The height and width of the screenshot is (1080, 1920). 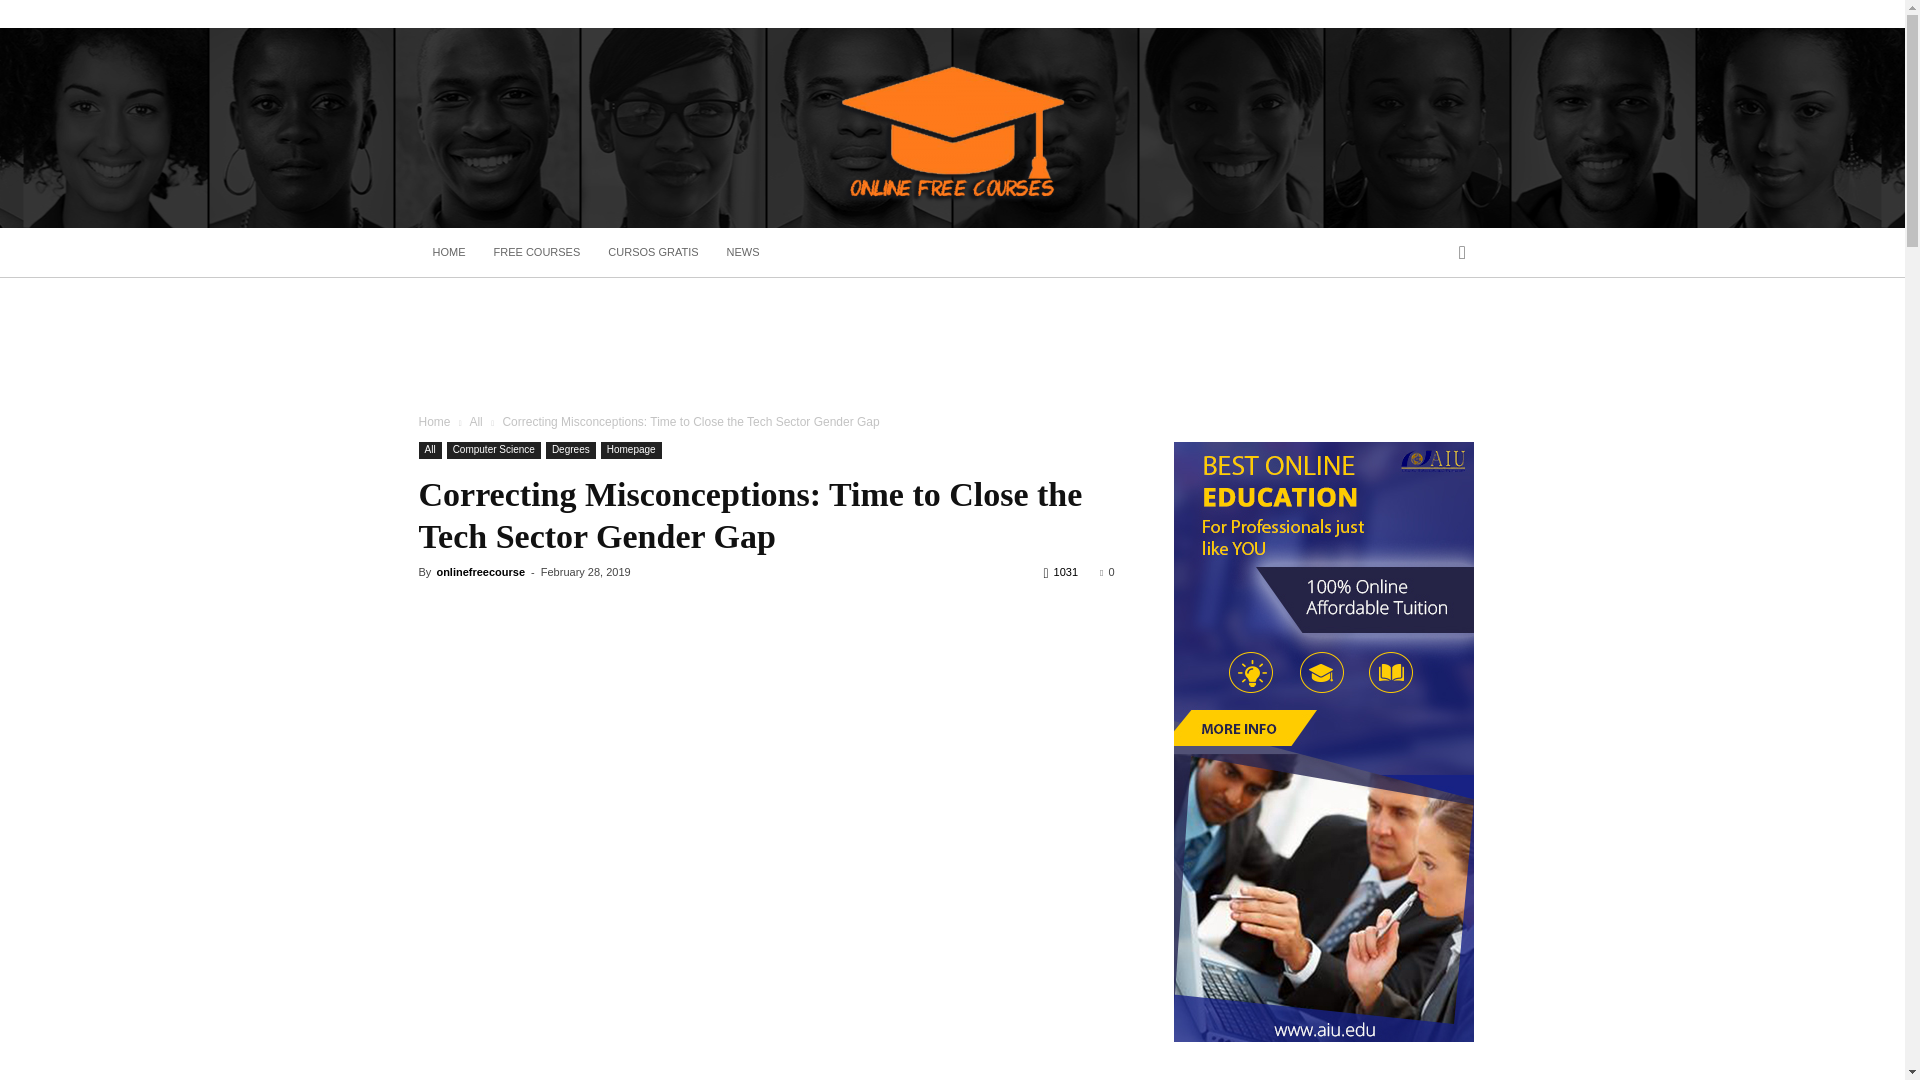 I want to click on Advertisement, so click(x=951, y=346).